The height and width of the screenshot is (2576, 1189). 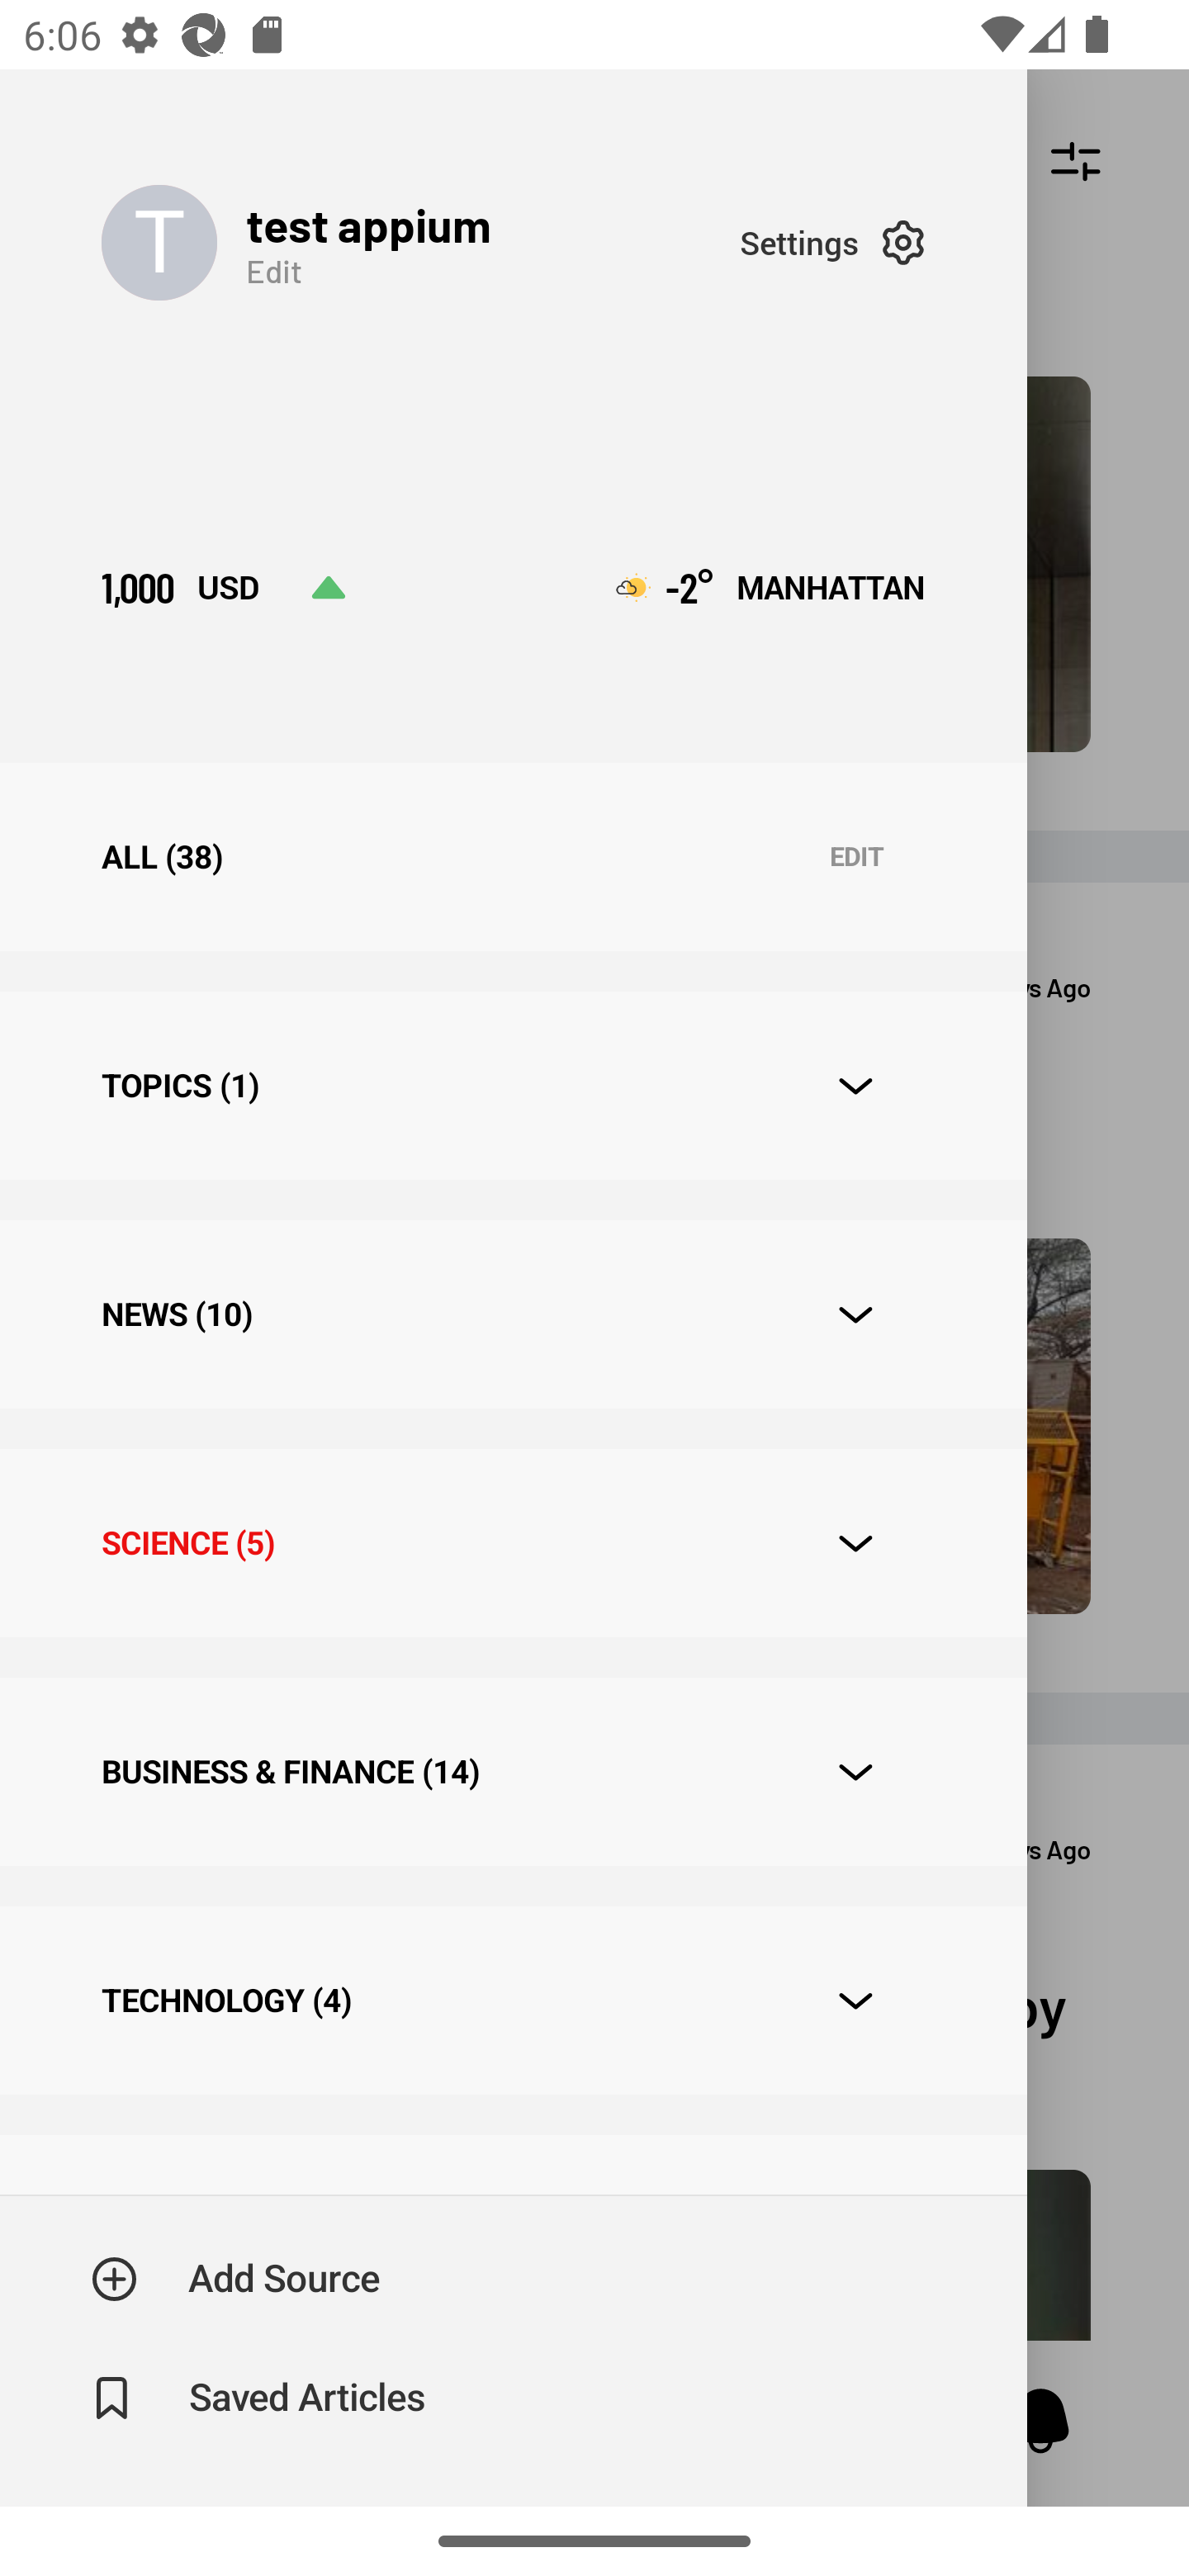 I want to click on Expand Button, so click(x=855, y=2001).